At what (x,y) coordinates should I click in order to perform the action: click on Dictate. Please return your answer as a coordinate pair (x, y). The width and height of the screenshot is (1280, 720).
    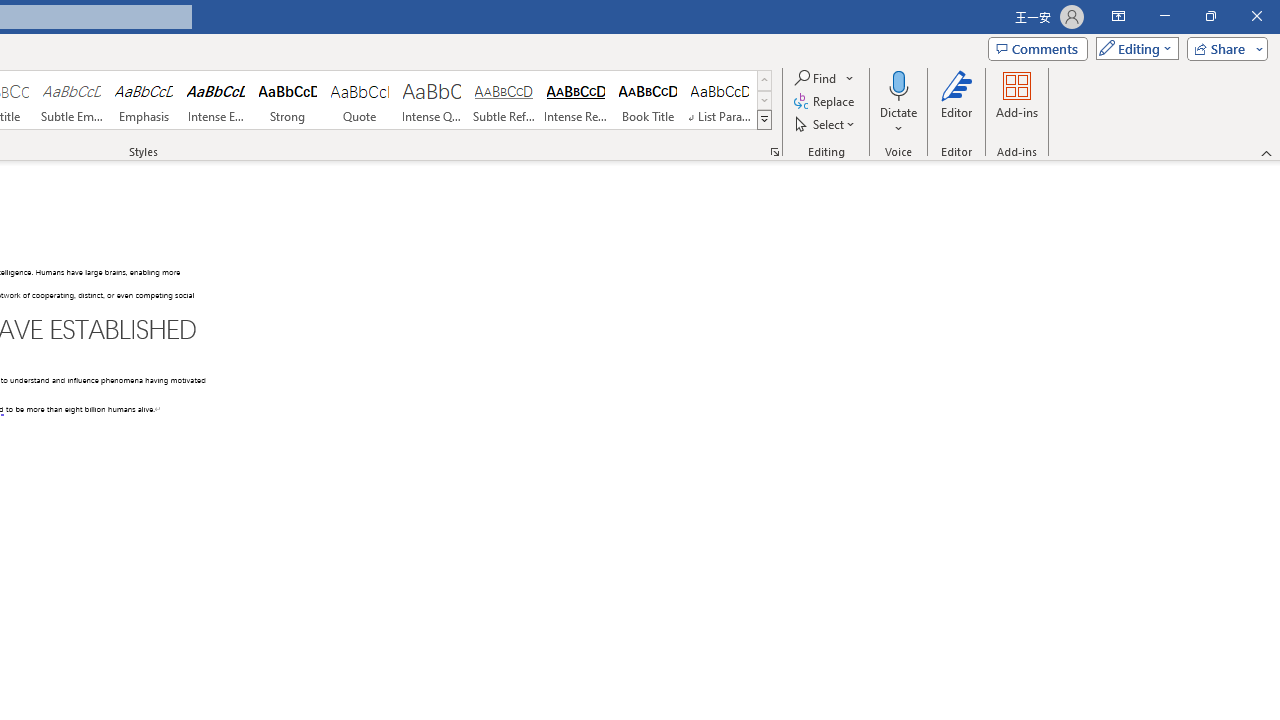
    Looking at the image, I should click on (899, 84).